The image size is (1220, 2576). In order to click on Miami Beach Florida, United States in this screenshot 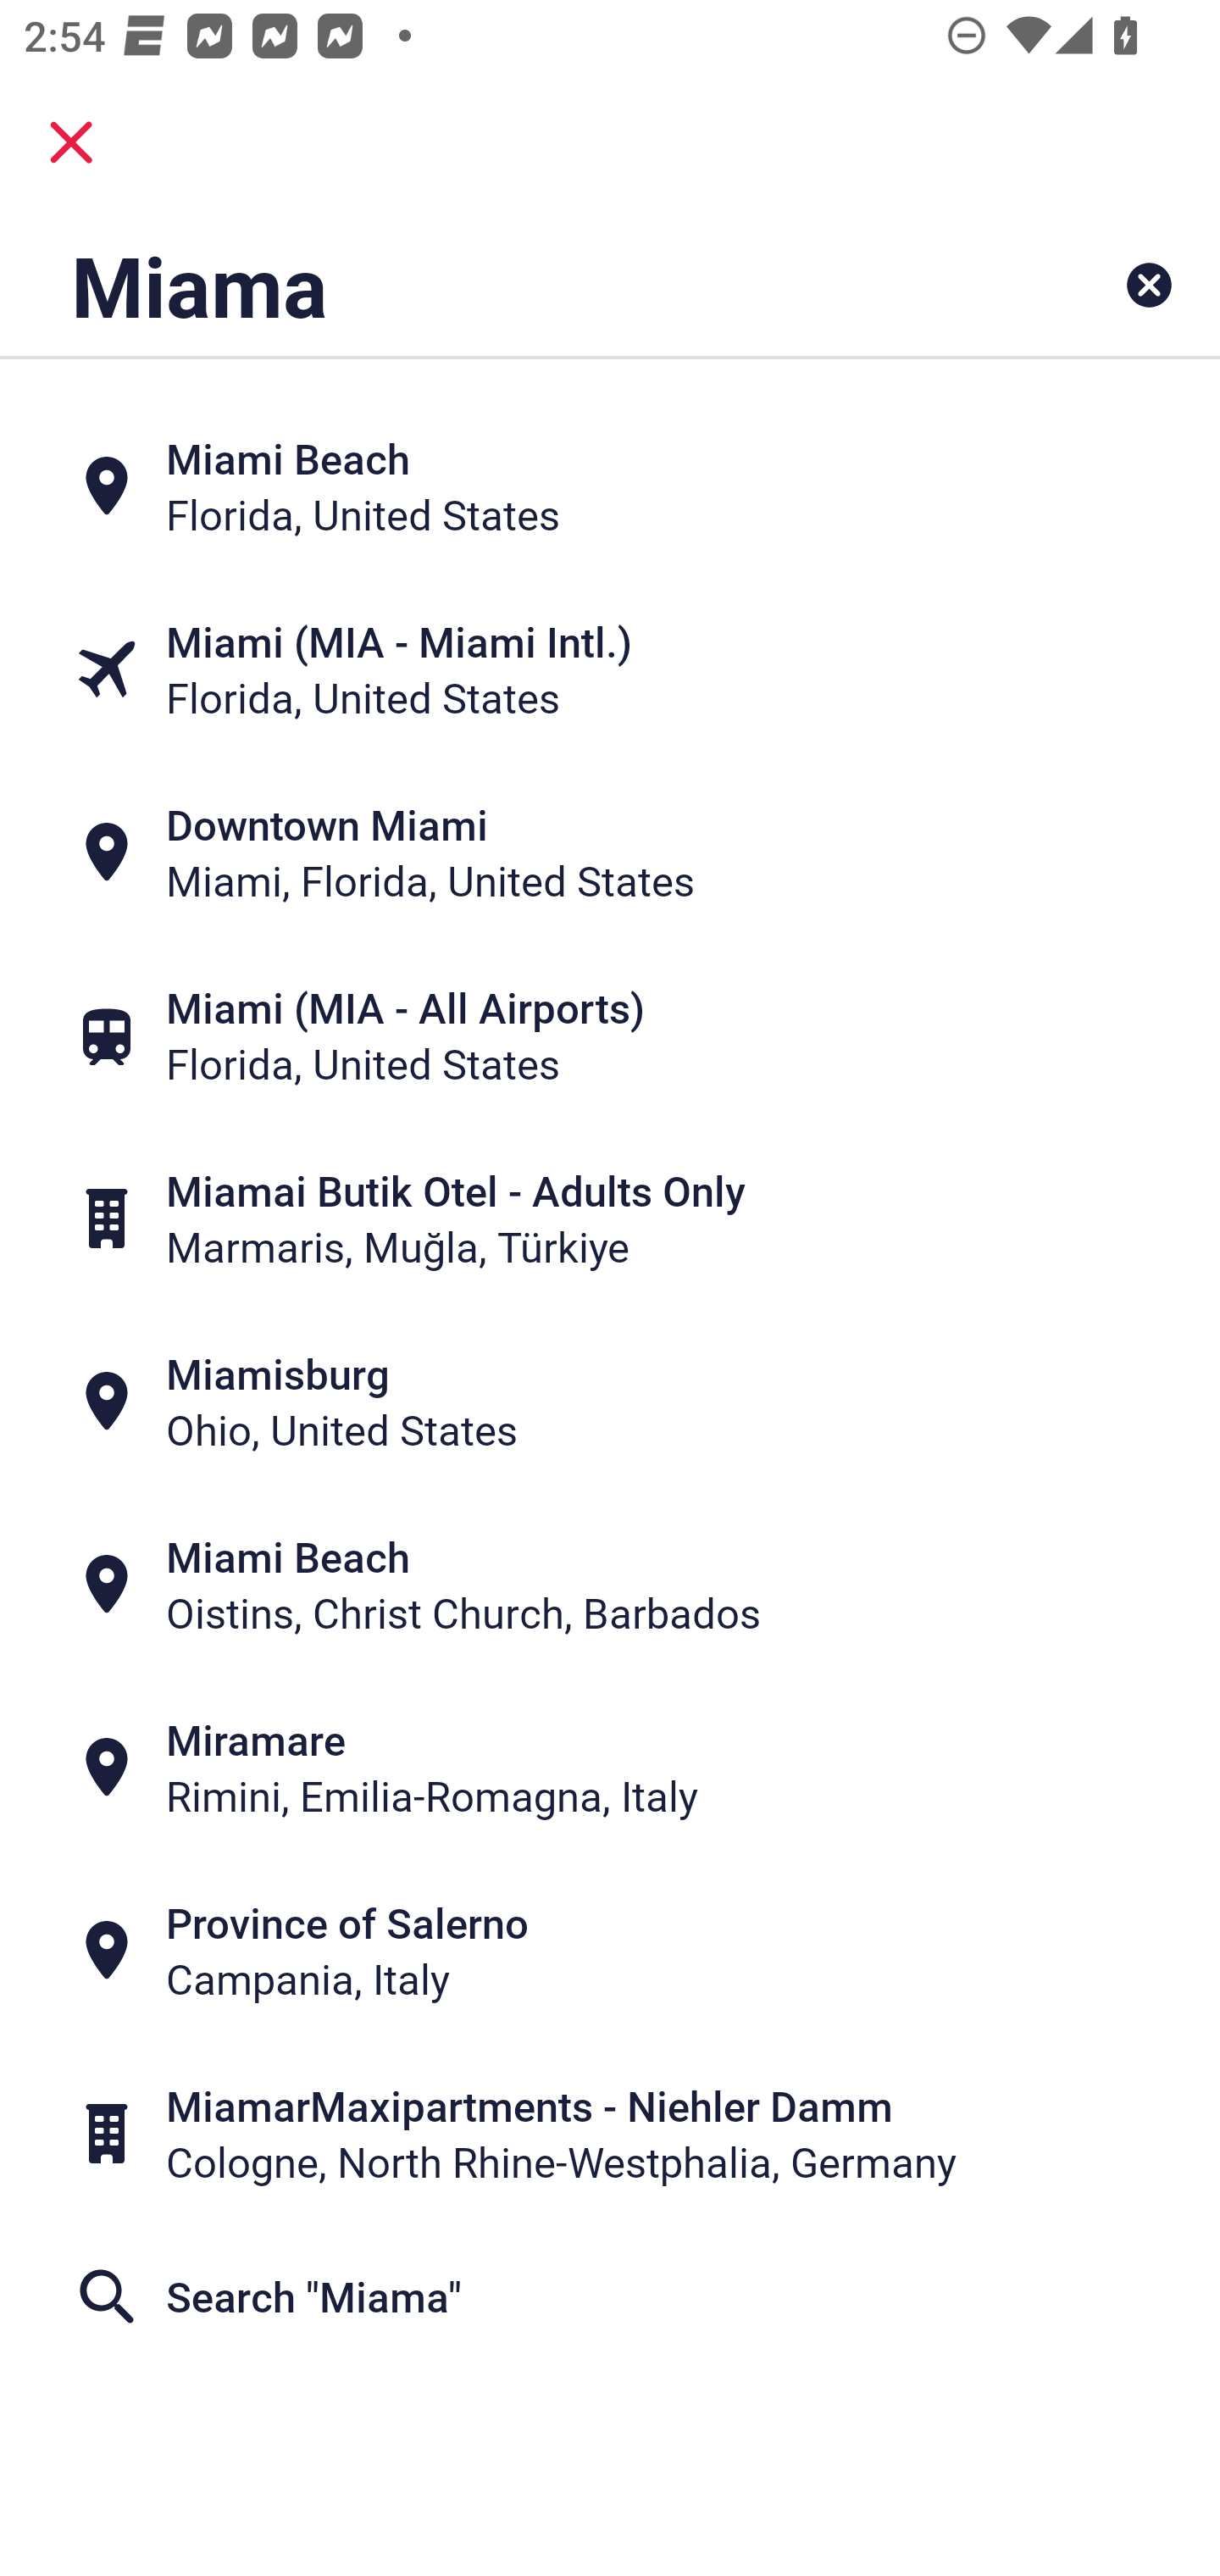, I will do `click(610, 485)`.